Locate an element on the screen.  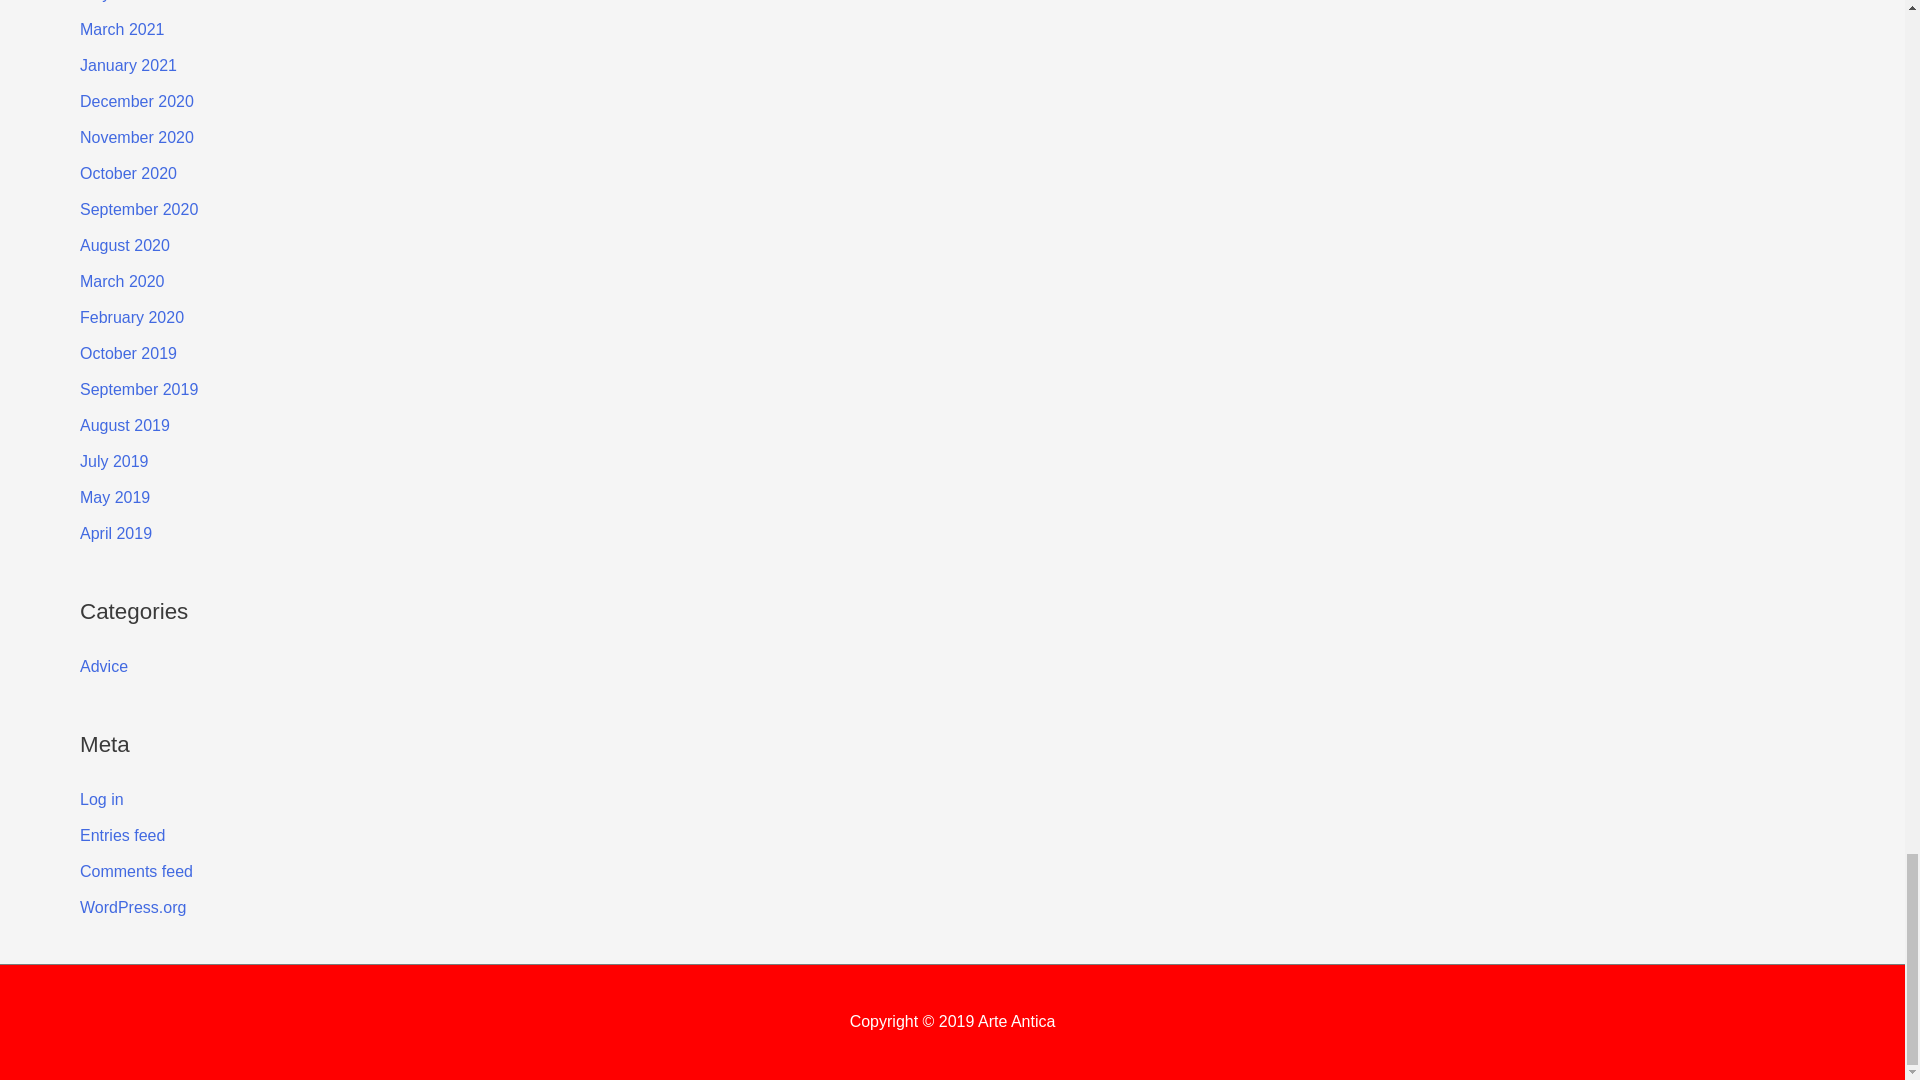
March 2021 is located at coordinates (122, 28).